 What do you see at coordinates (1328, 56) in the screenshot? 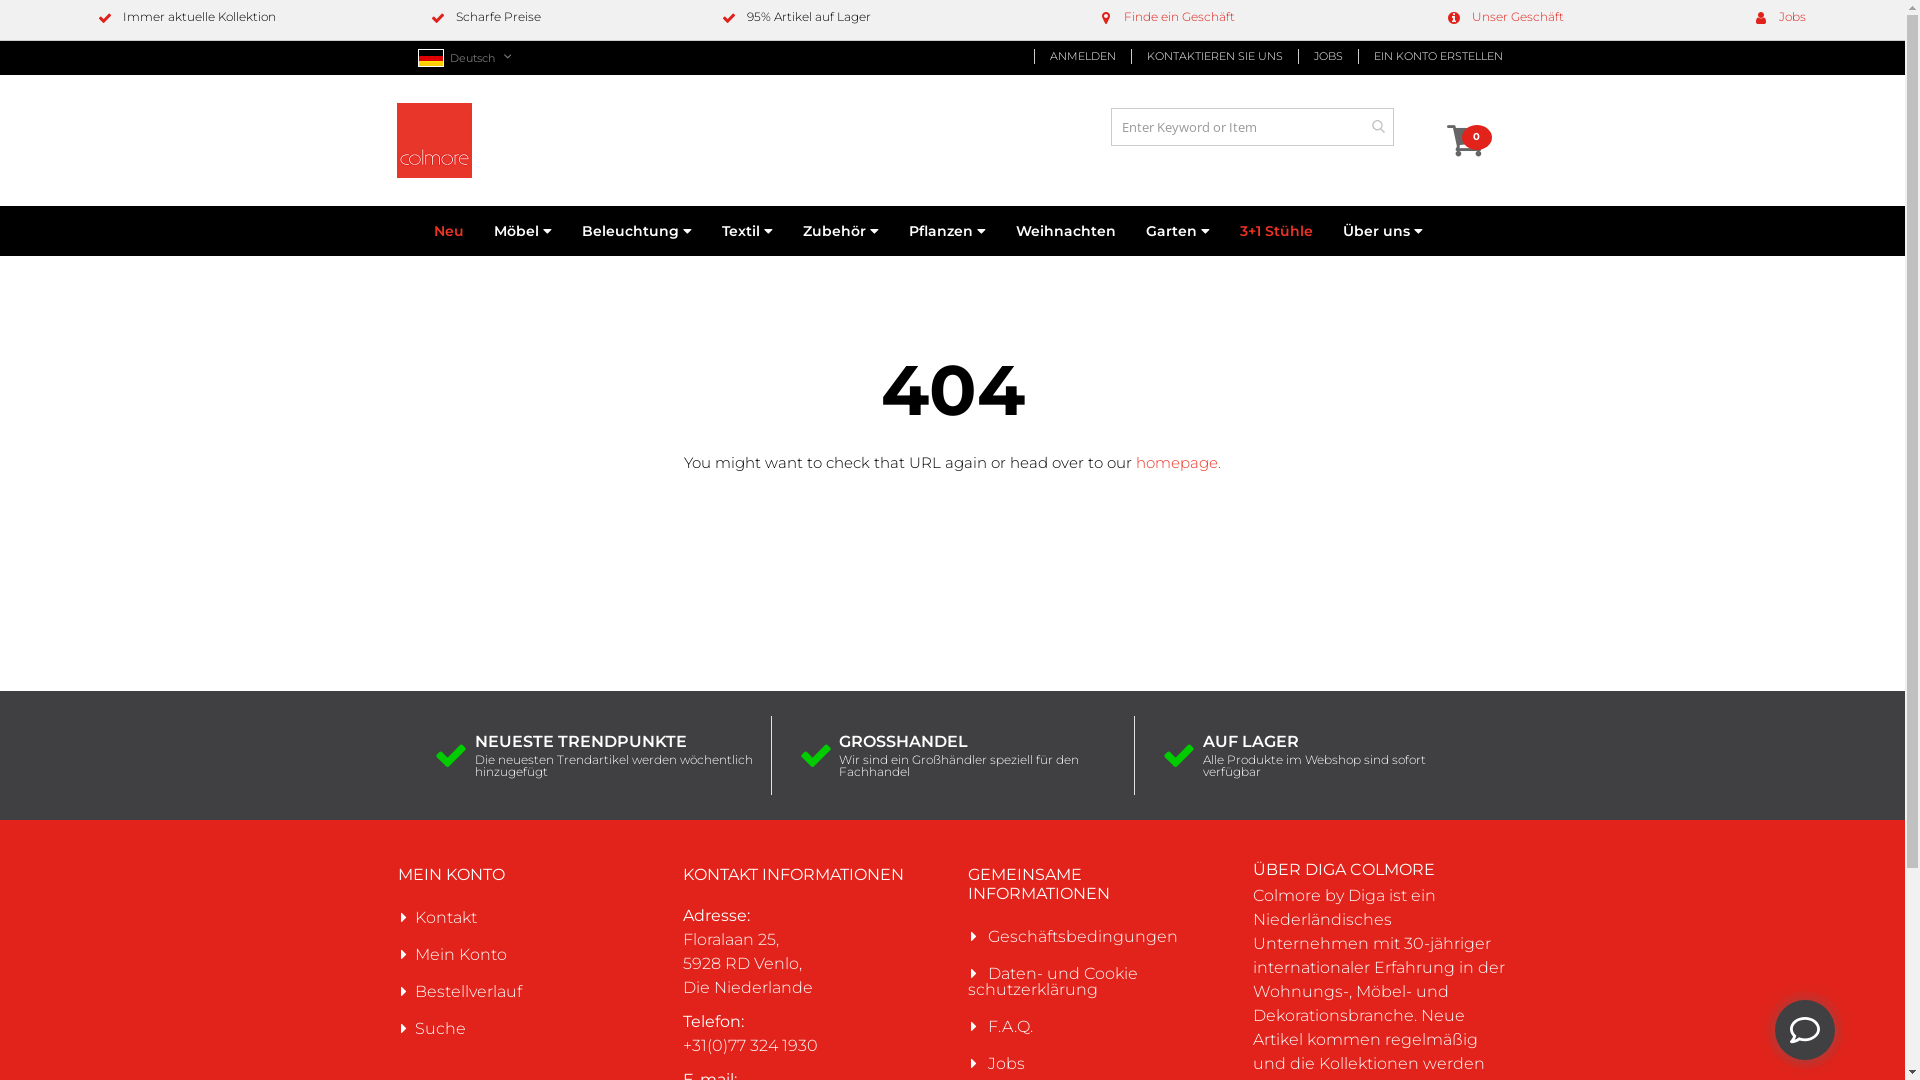
I see `JOBS` at bounding box center [1328, 56].